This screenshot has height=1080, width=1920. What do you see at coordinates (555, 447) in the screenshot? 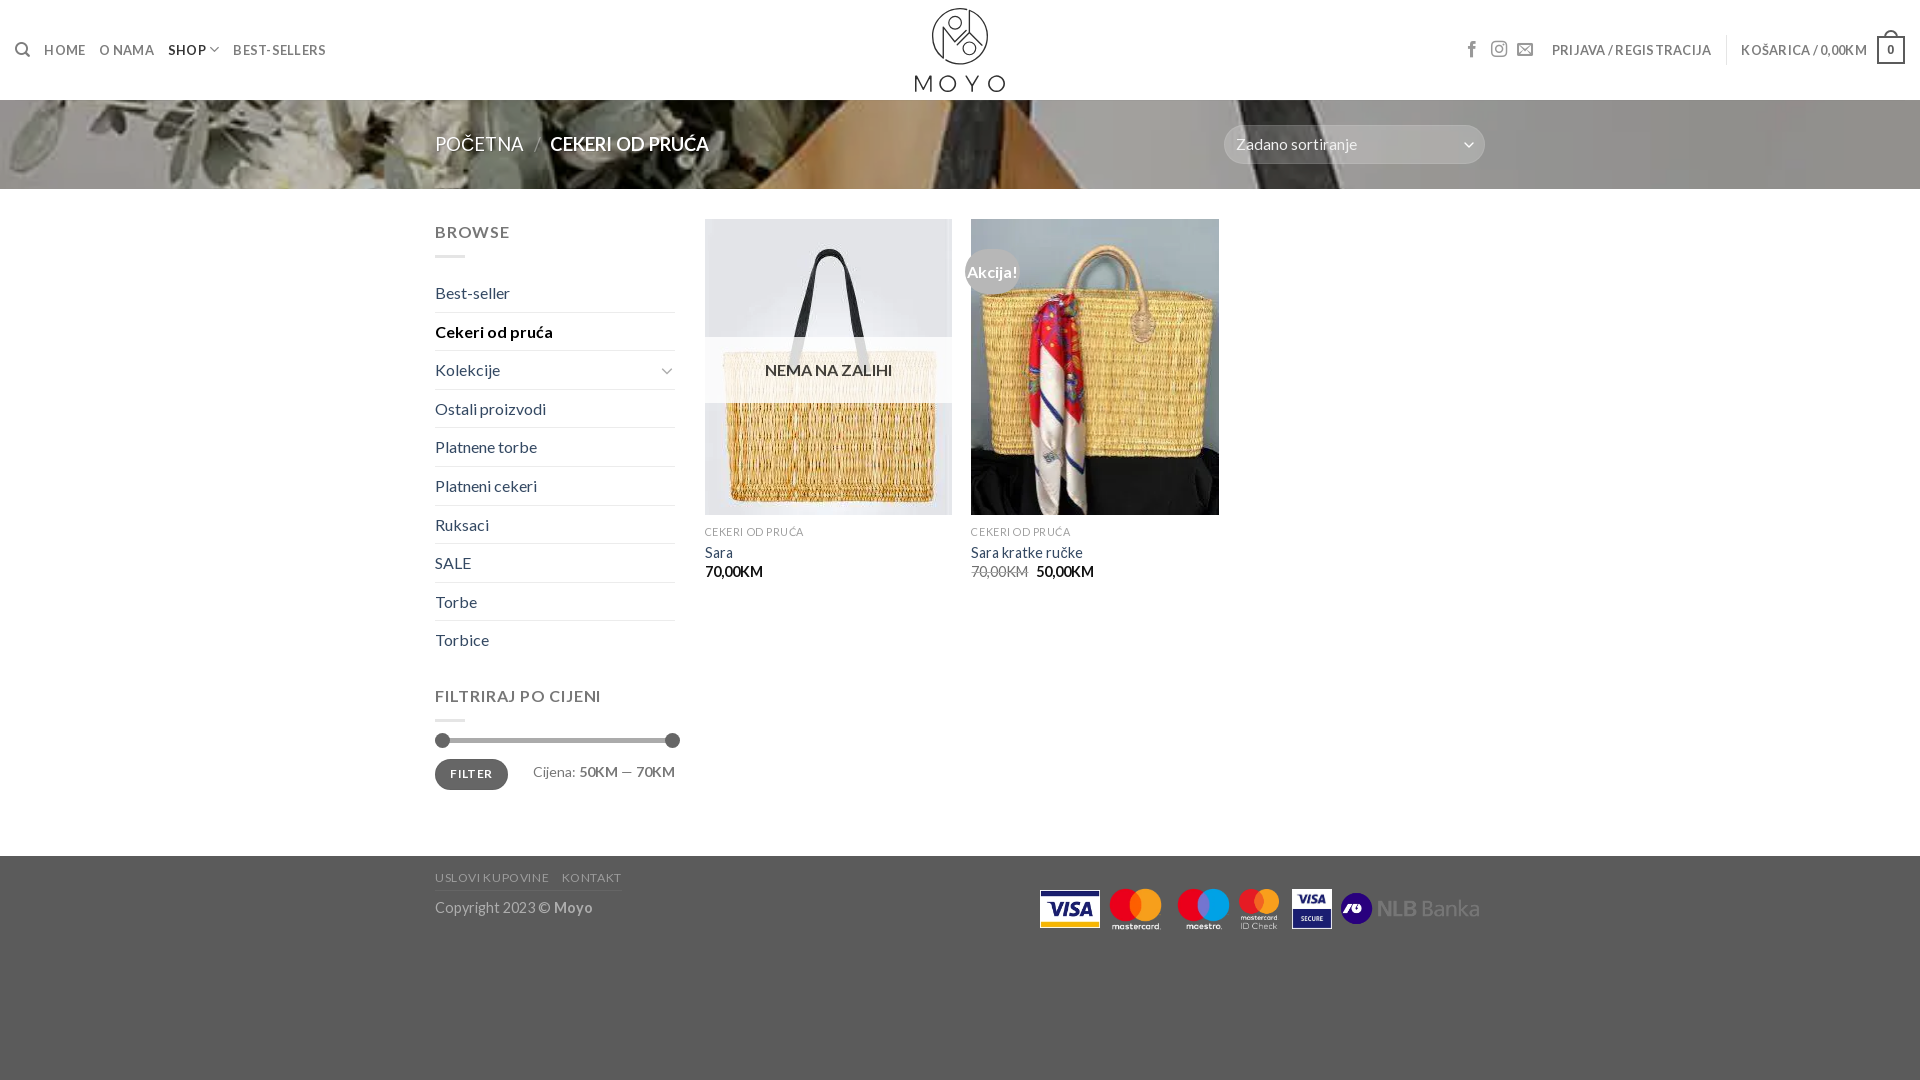
I see `Platnene torbe` at bounding box center [555, 447].